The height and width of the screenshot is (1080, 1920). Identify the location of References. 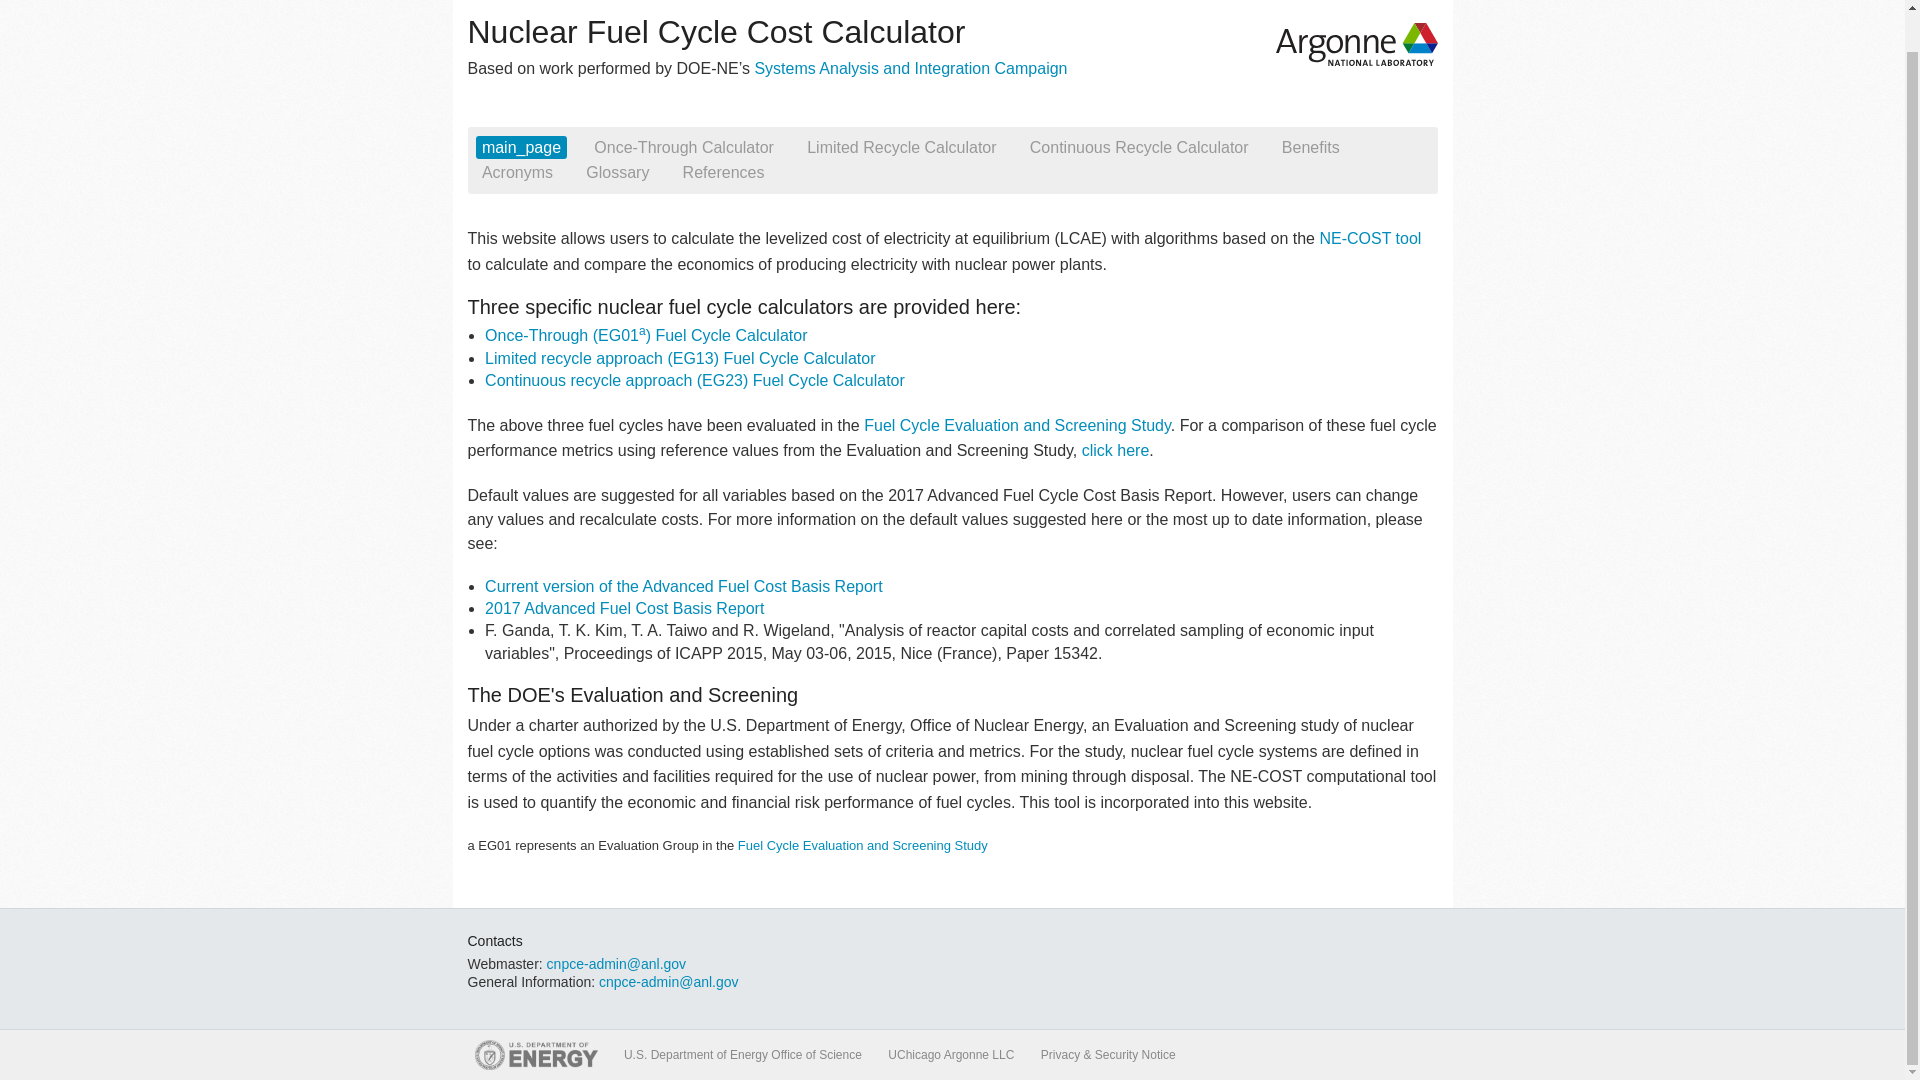
(723, 172).